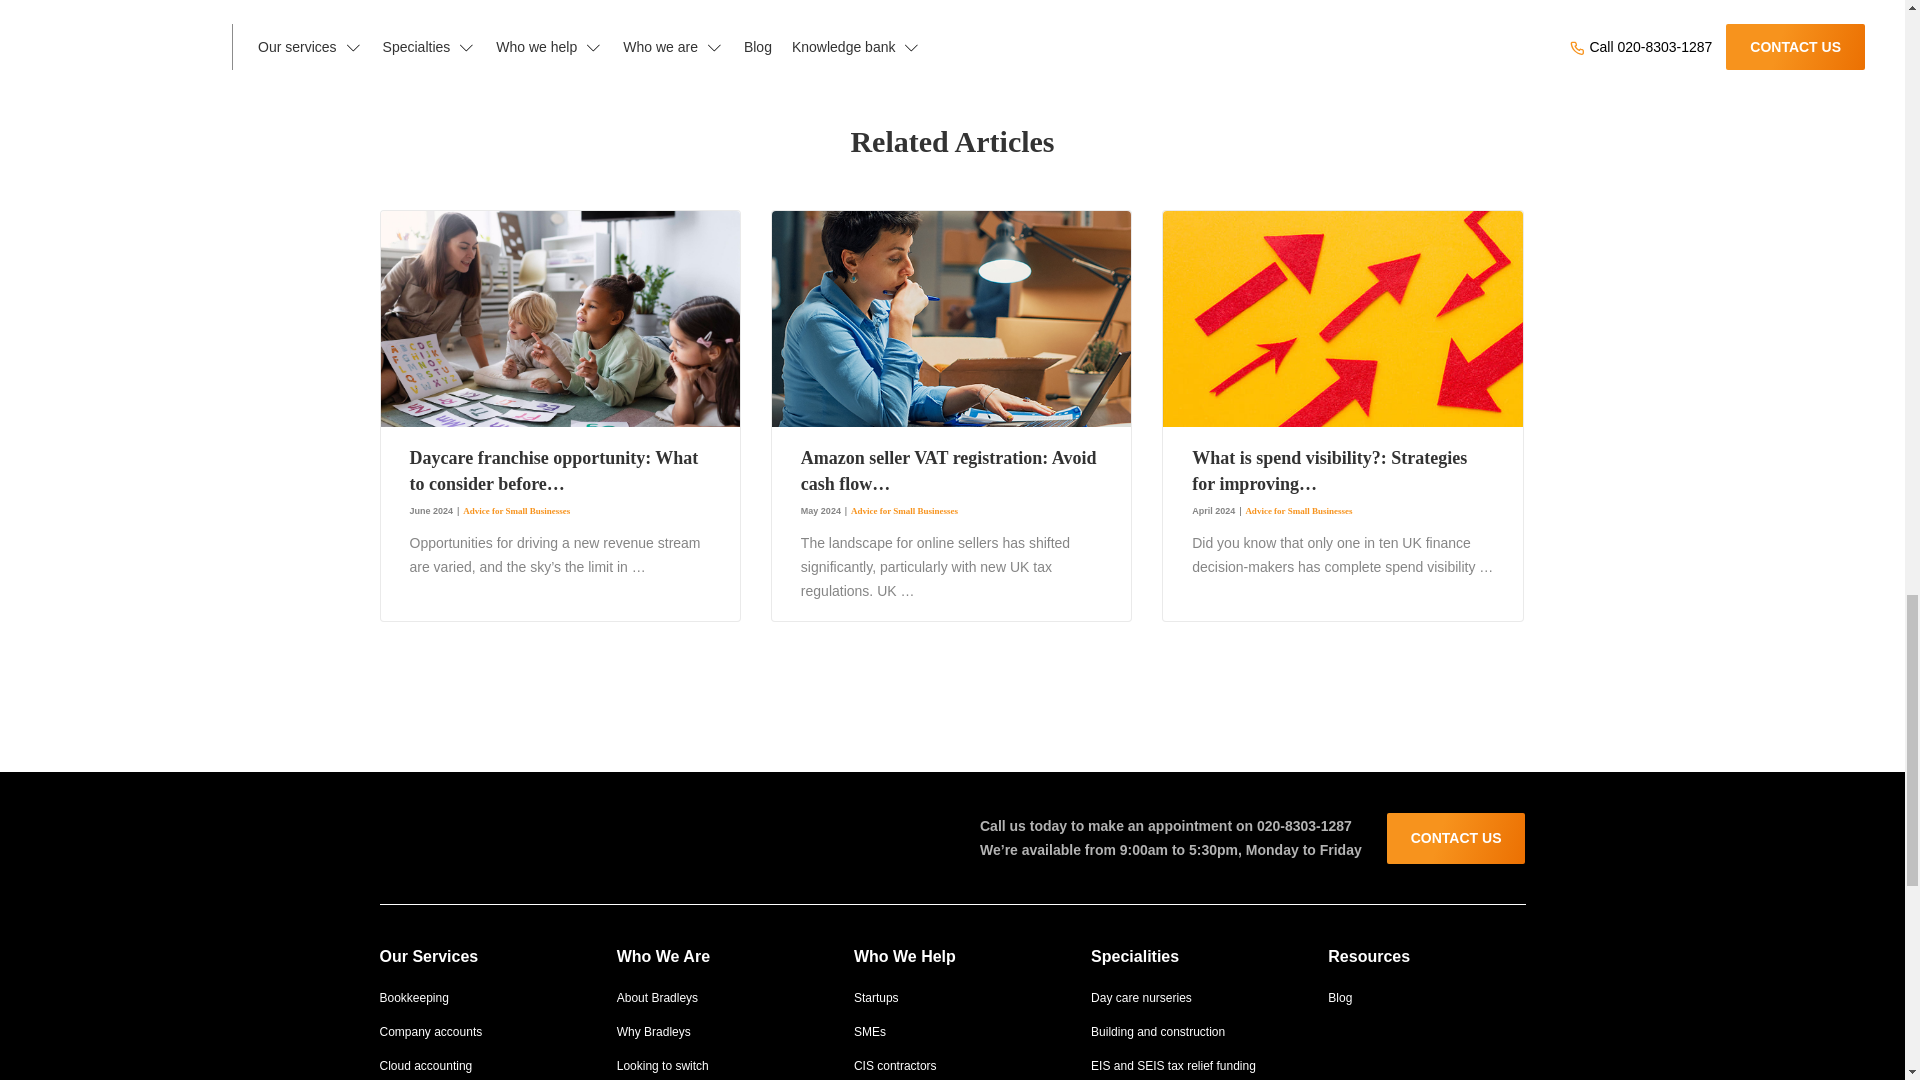 The height and width of the screenshot is (1080, 1920). I want to click on Bradleys Accountants, so click(464, 834).